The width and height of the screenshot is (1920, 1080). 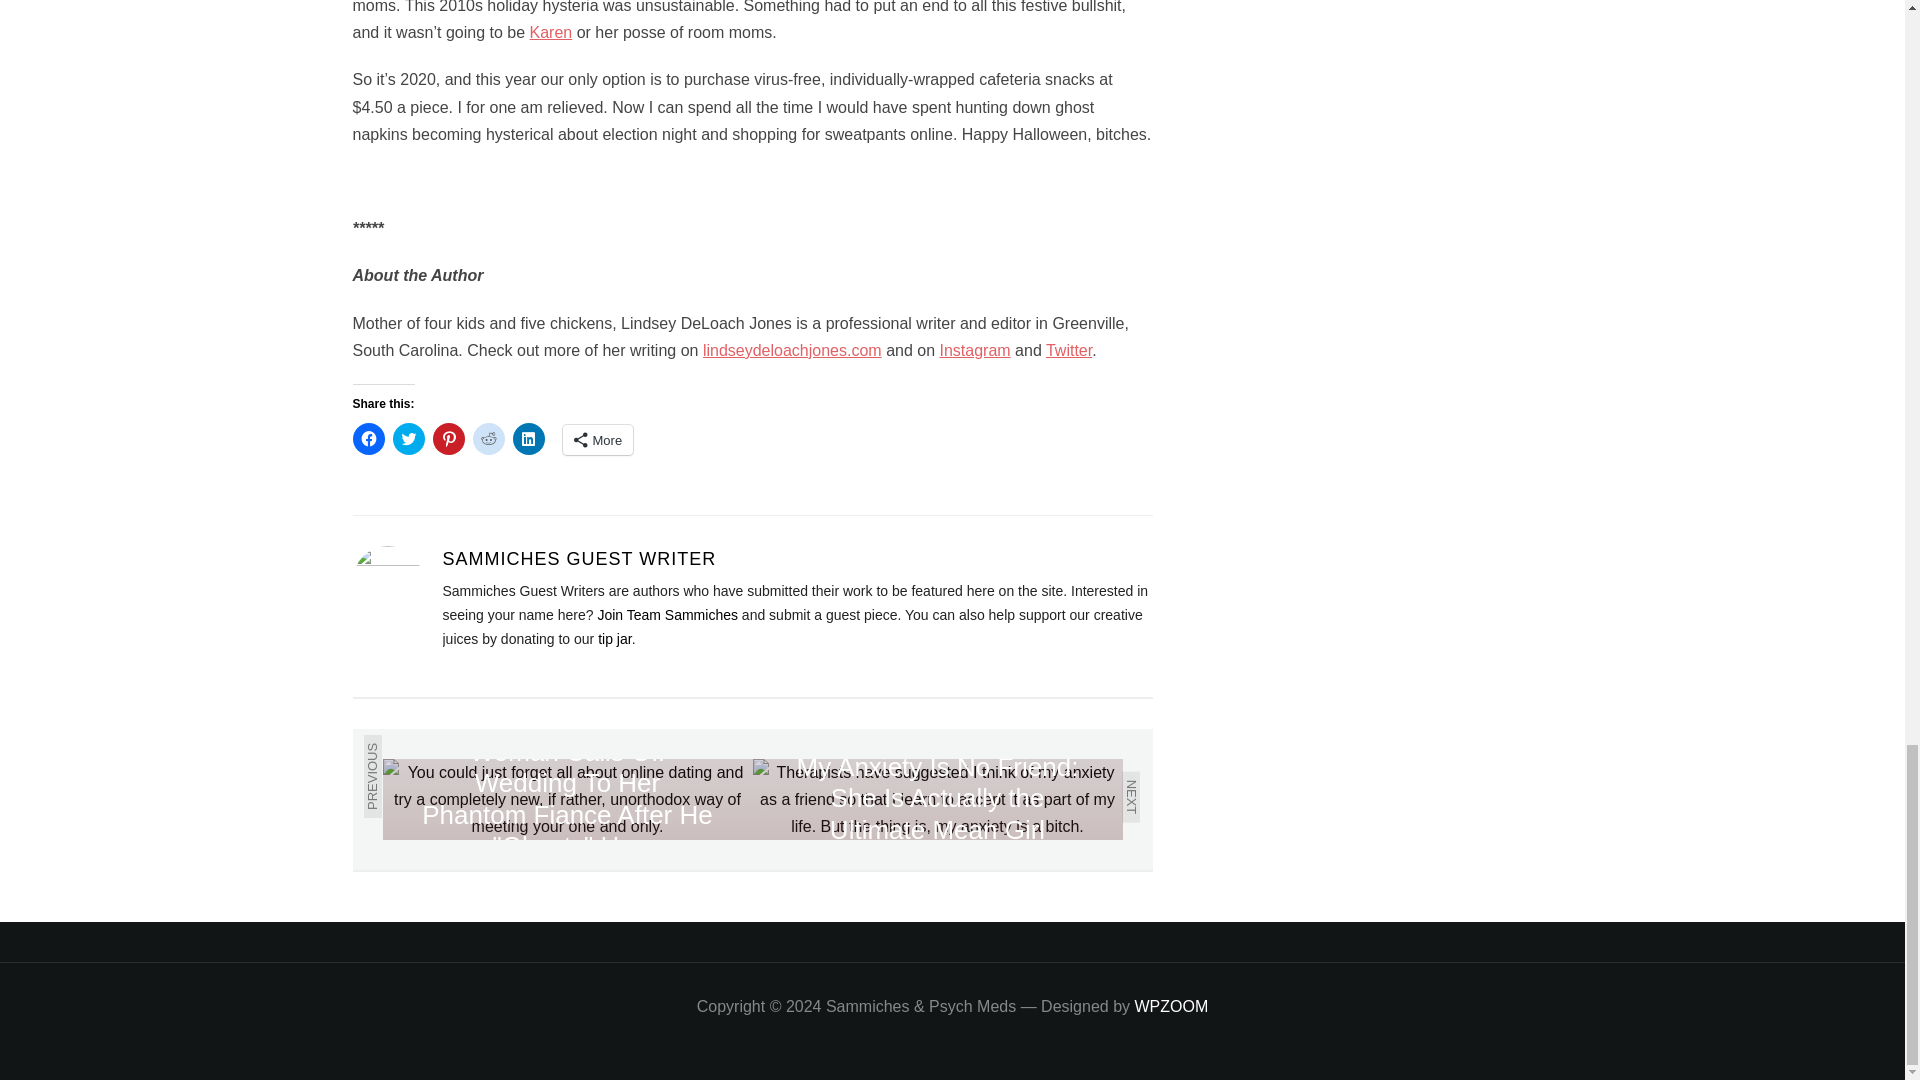 What do you see at coordinates (578, 558) in the screenshot?
I see `Posts by Sammiches Guest Writer` at bounding box center [578, 558].